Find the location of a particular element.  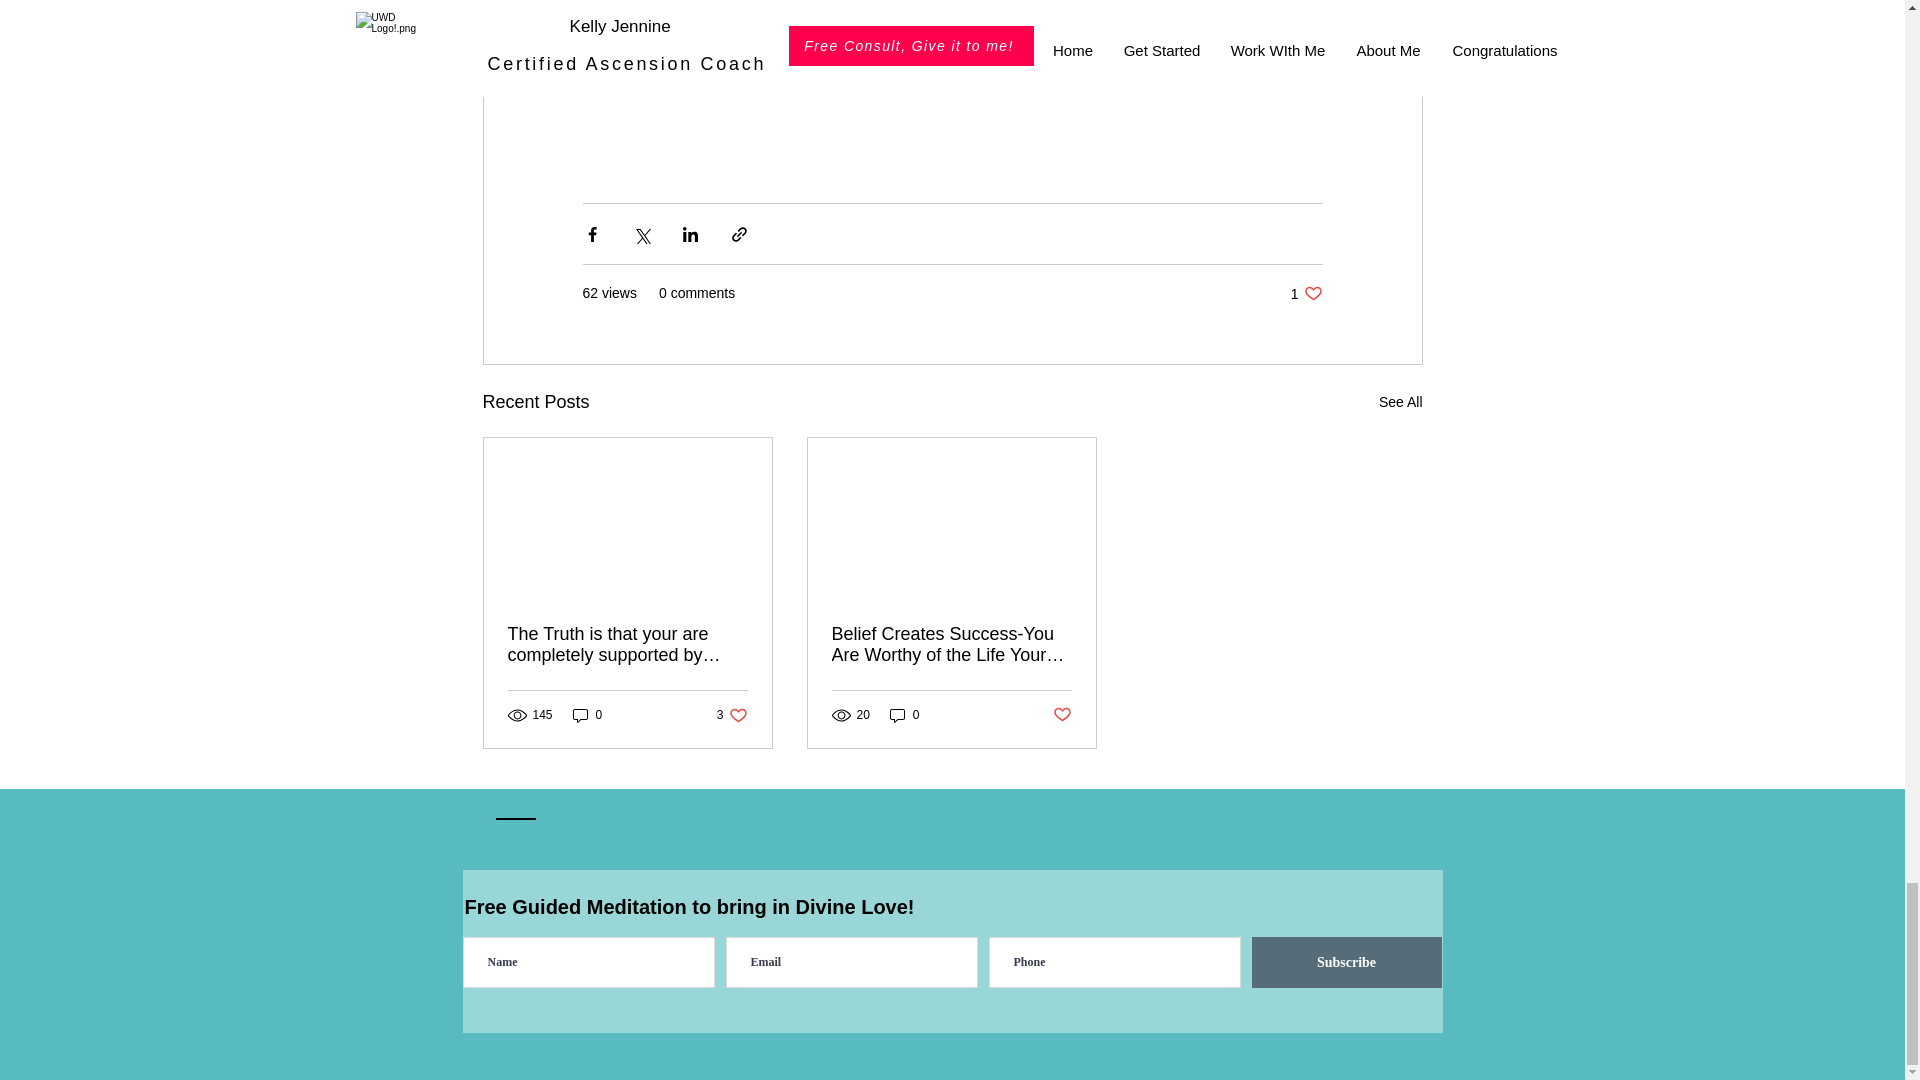

Subscribe is located at coordinates (904, 715).